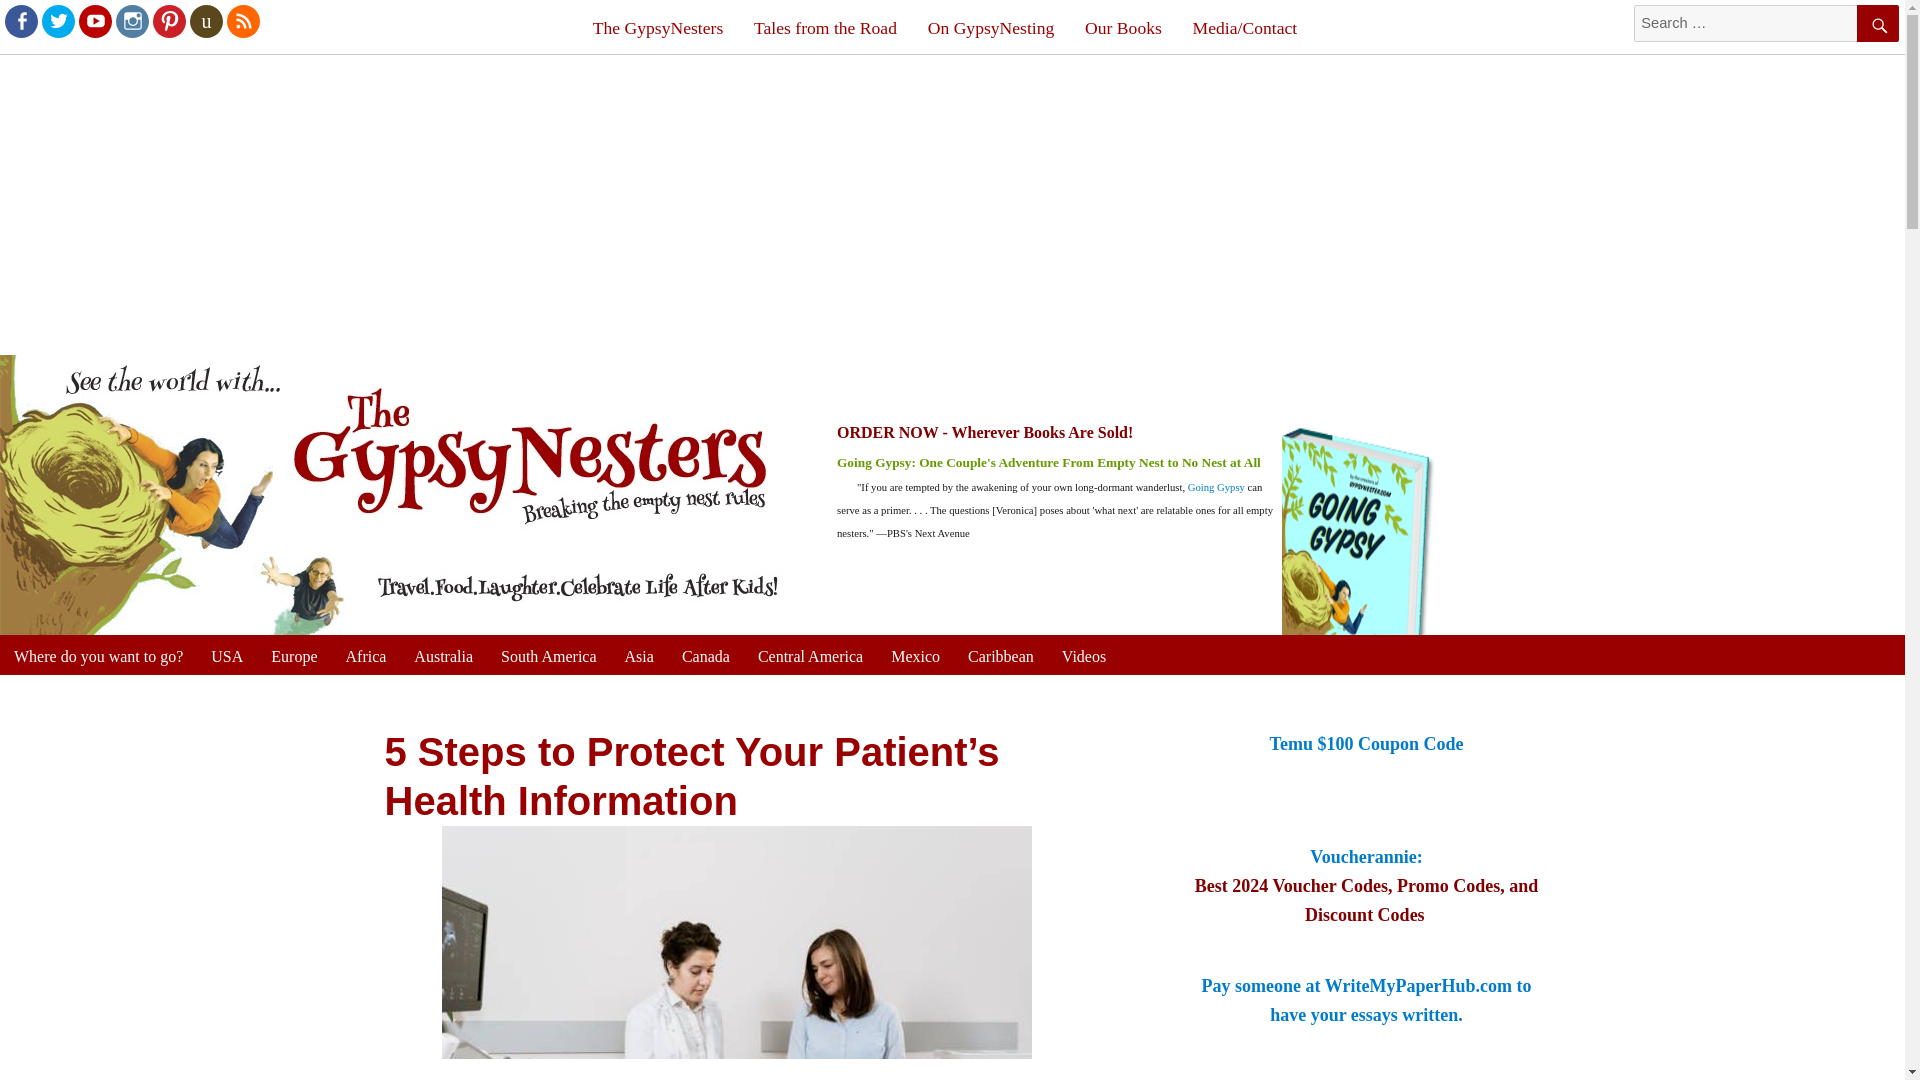  Describe the element at coordinates (878, 462) in the screenshot. I see `Going Gypsy: ` at that location.